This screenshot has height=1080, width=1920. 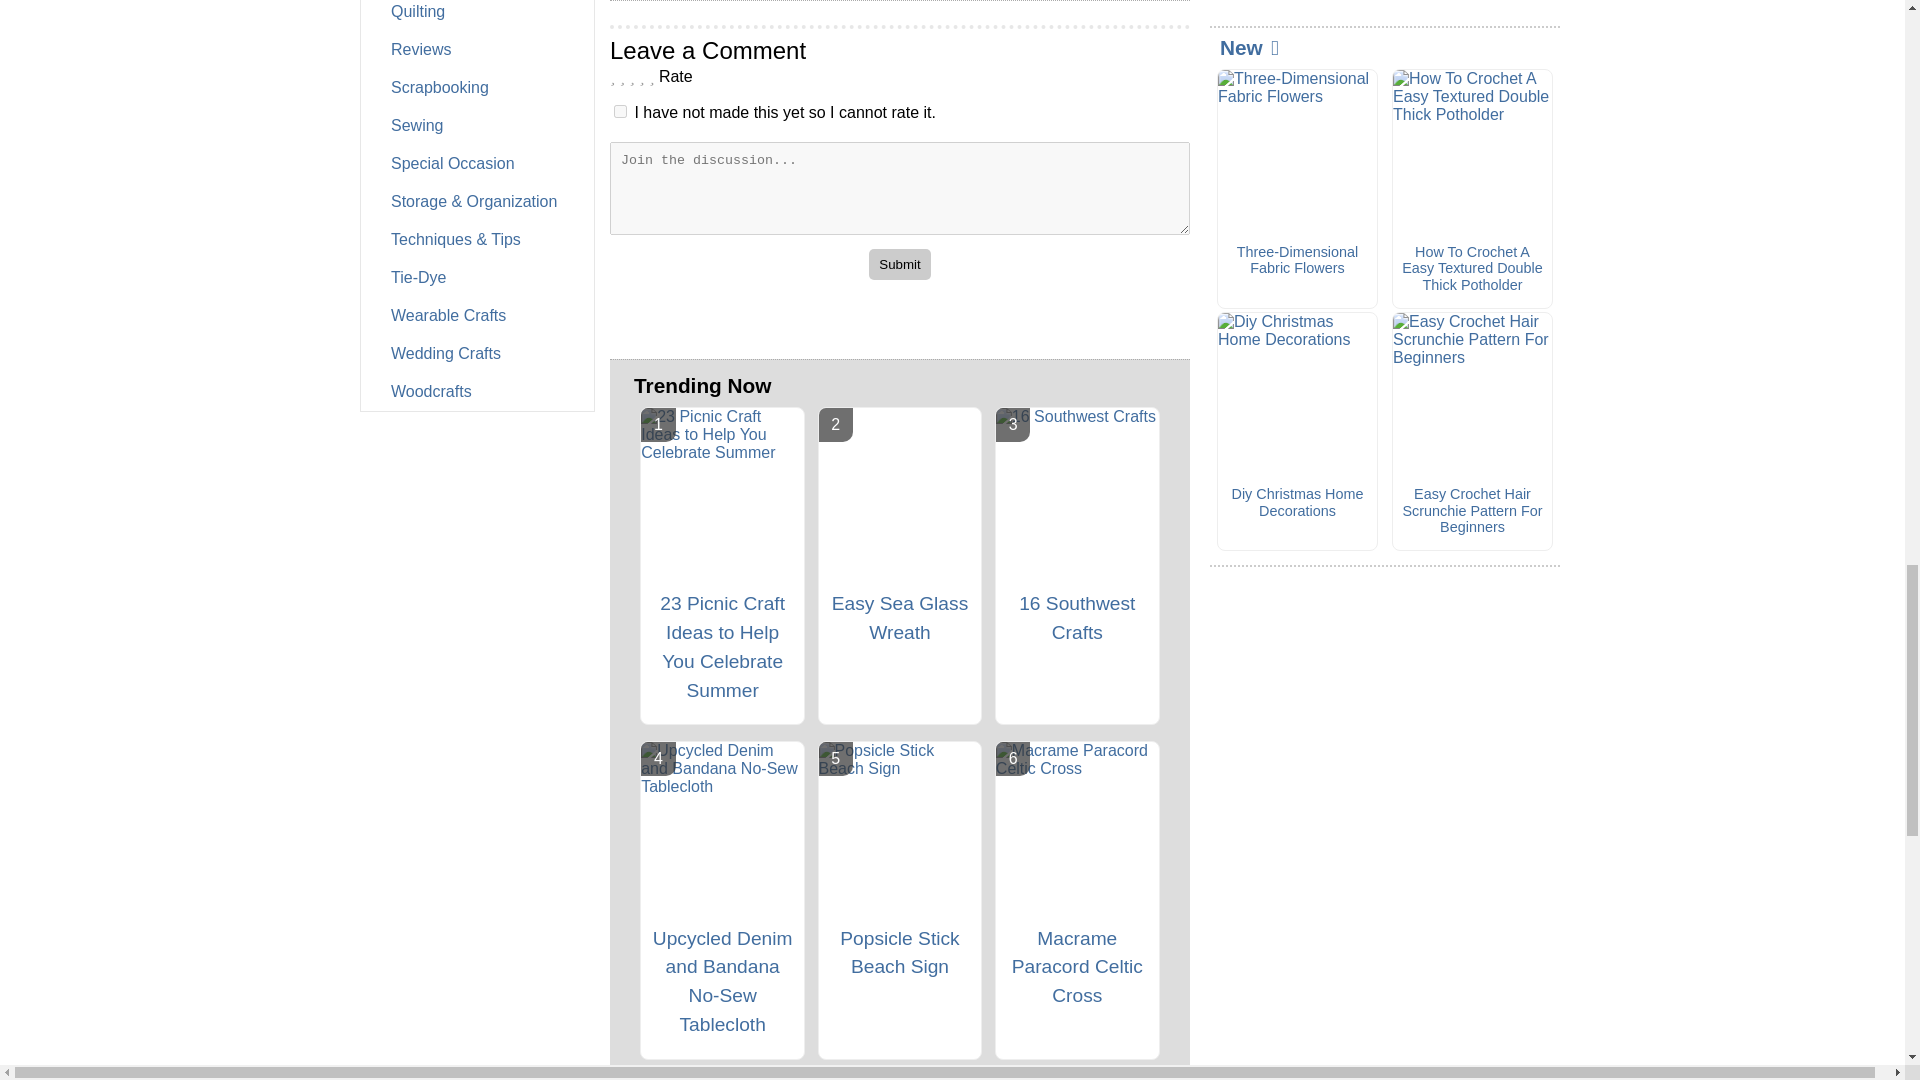 What do you see at coordinates (899, 263) in the screenshot?
I see `Submit` at bounding box center [899, 263].